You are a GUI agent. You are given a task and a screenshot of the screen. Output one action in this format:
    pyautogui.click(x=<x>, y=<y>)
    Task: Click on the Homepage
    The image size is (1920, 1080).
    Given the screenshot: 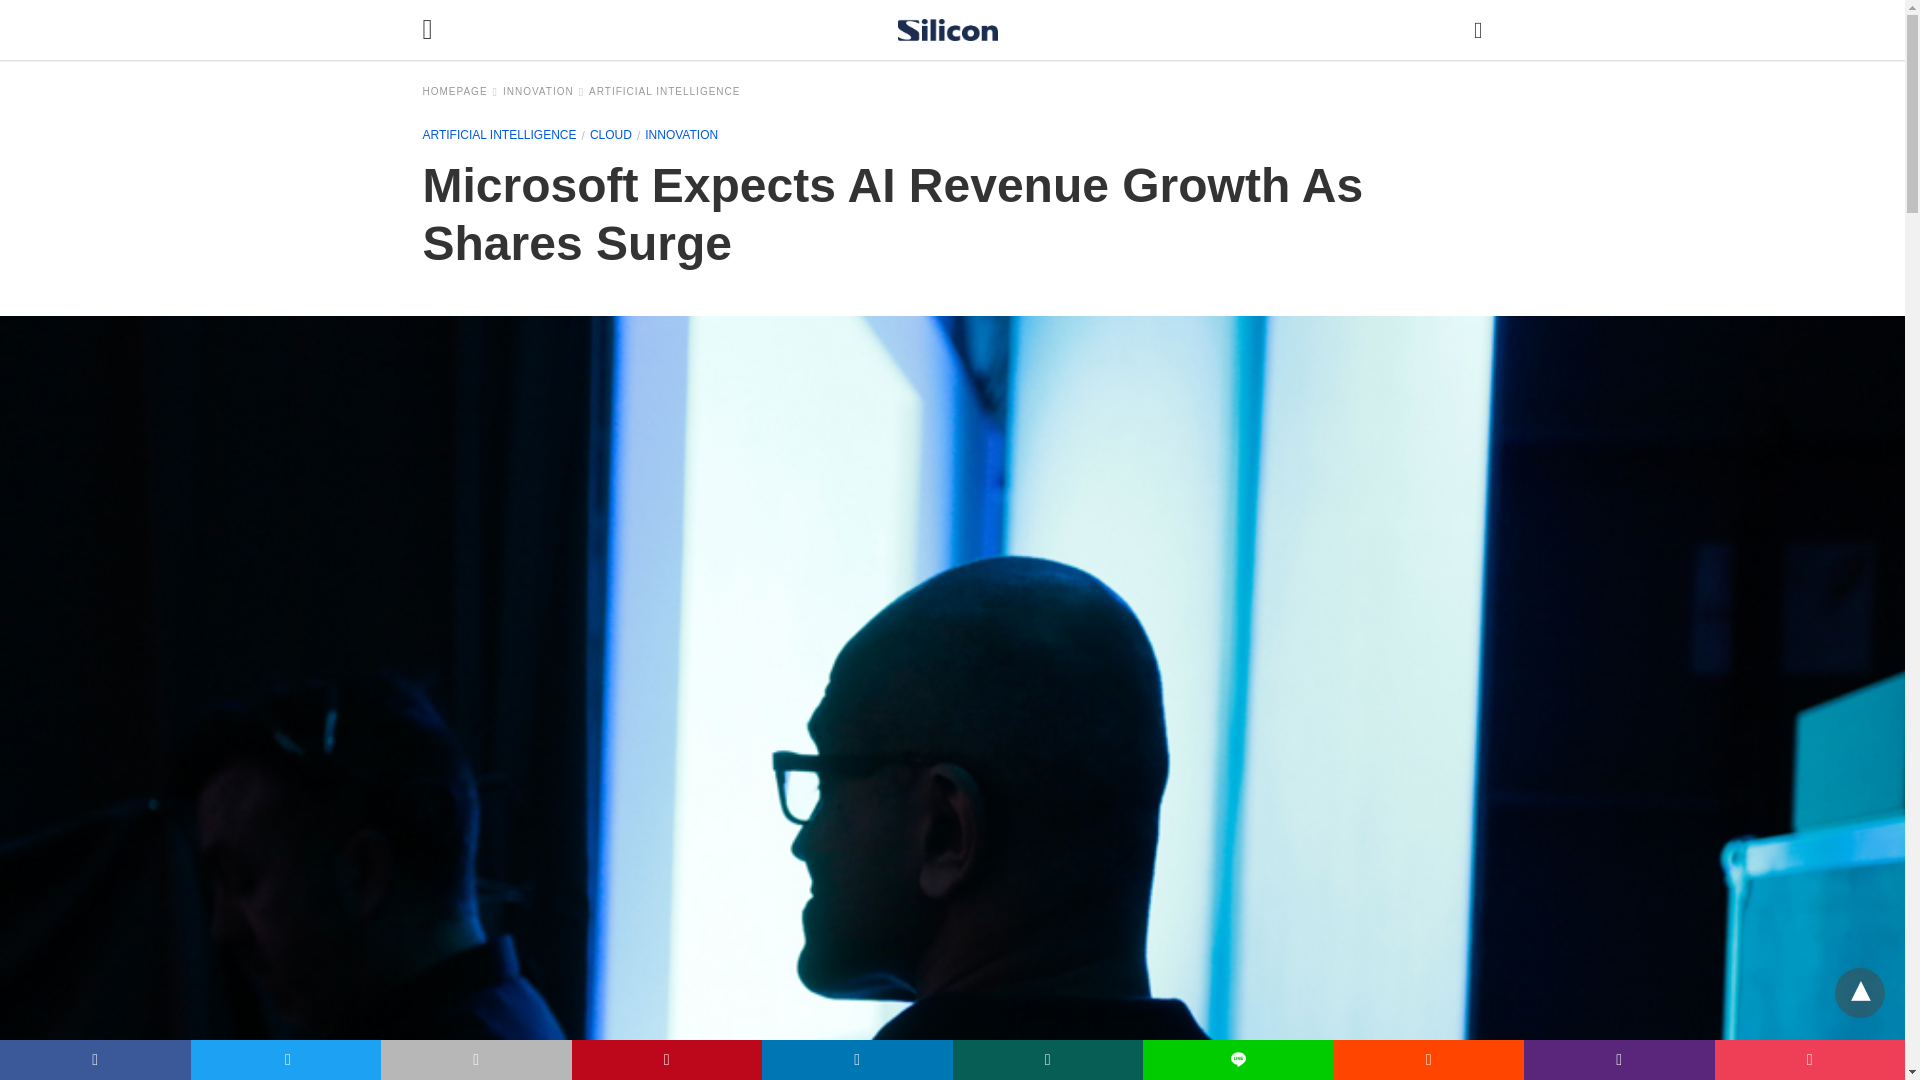 What is the action you would take?
    pyautogui.click(x=460, y=92)
    